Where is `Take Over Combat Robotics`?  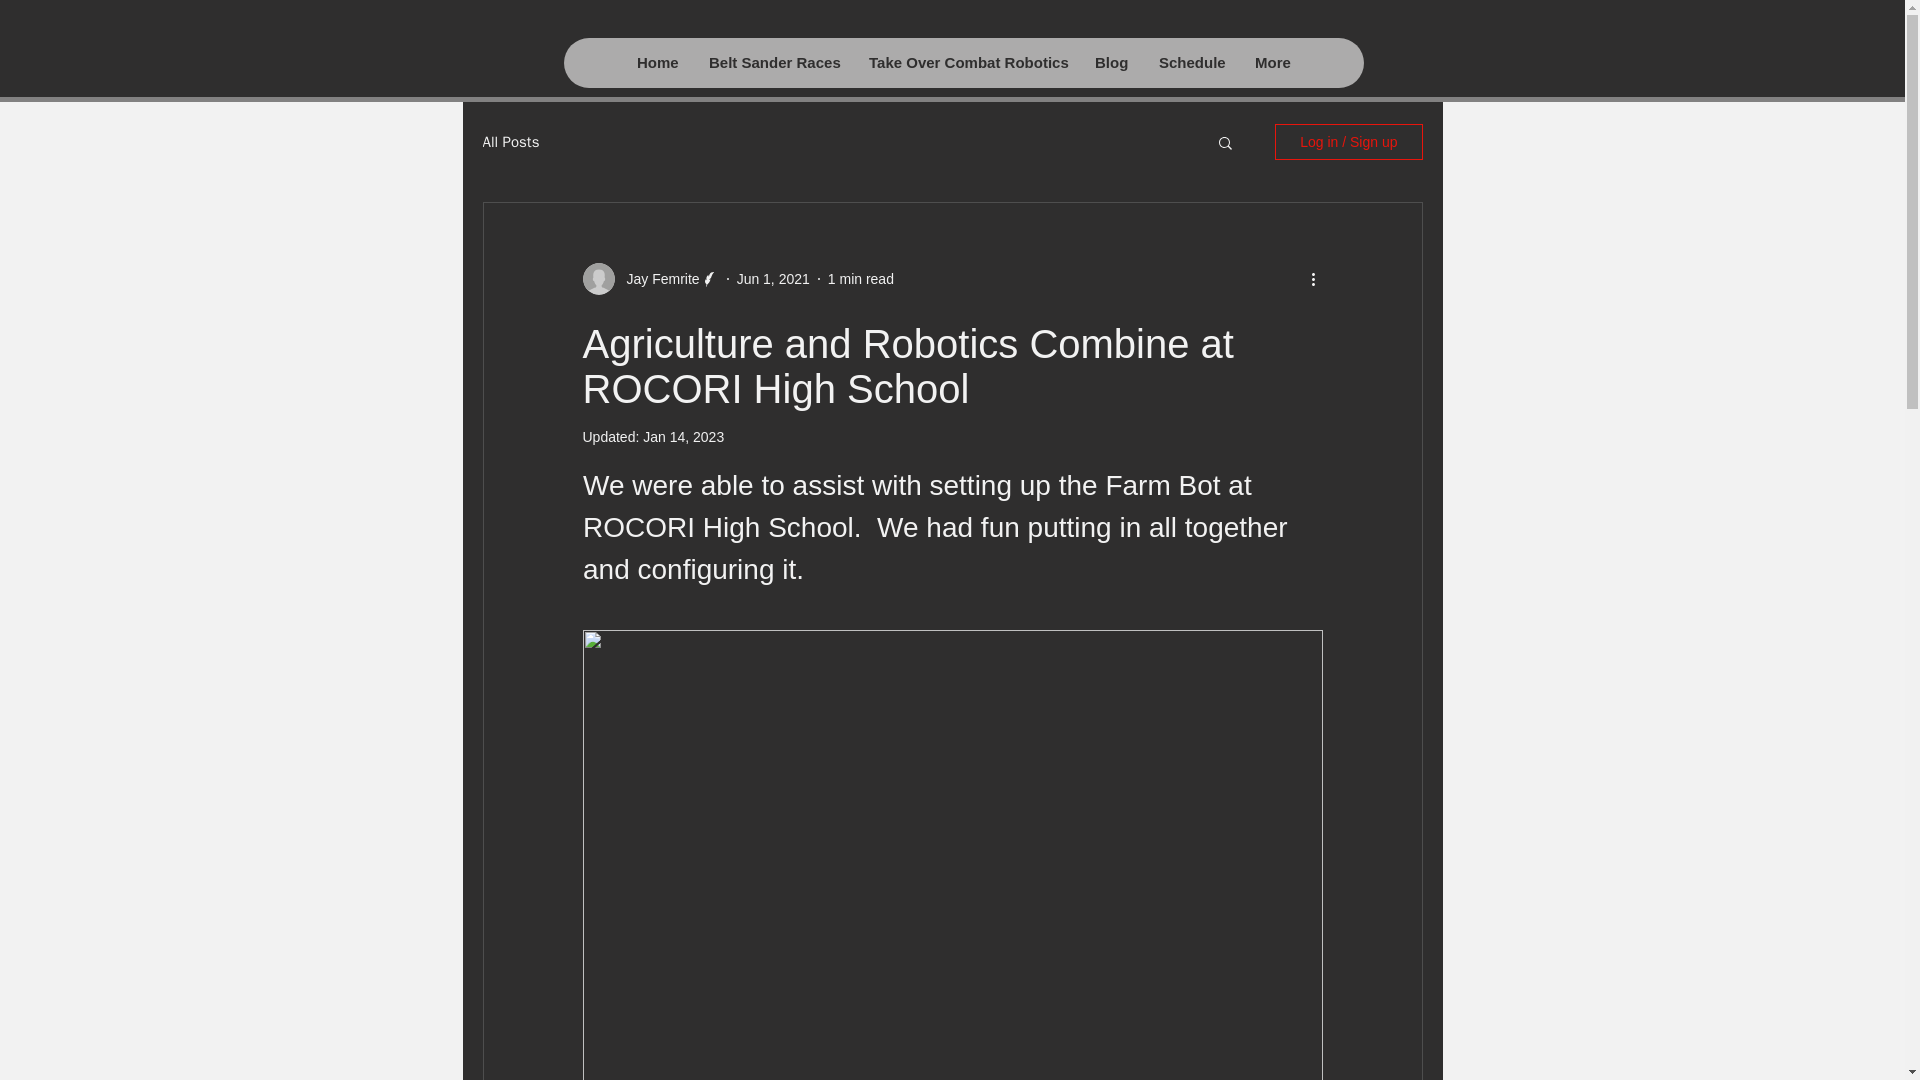 Take Over Combat Robotics is located at coordinates (966, 62).